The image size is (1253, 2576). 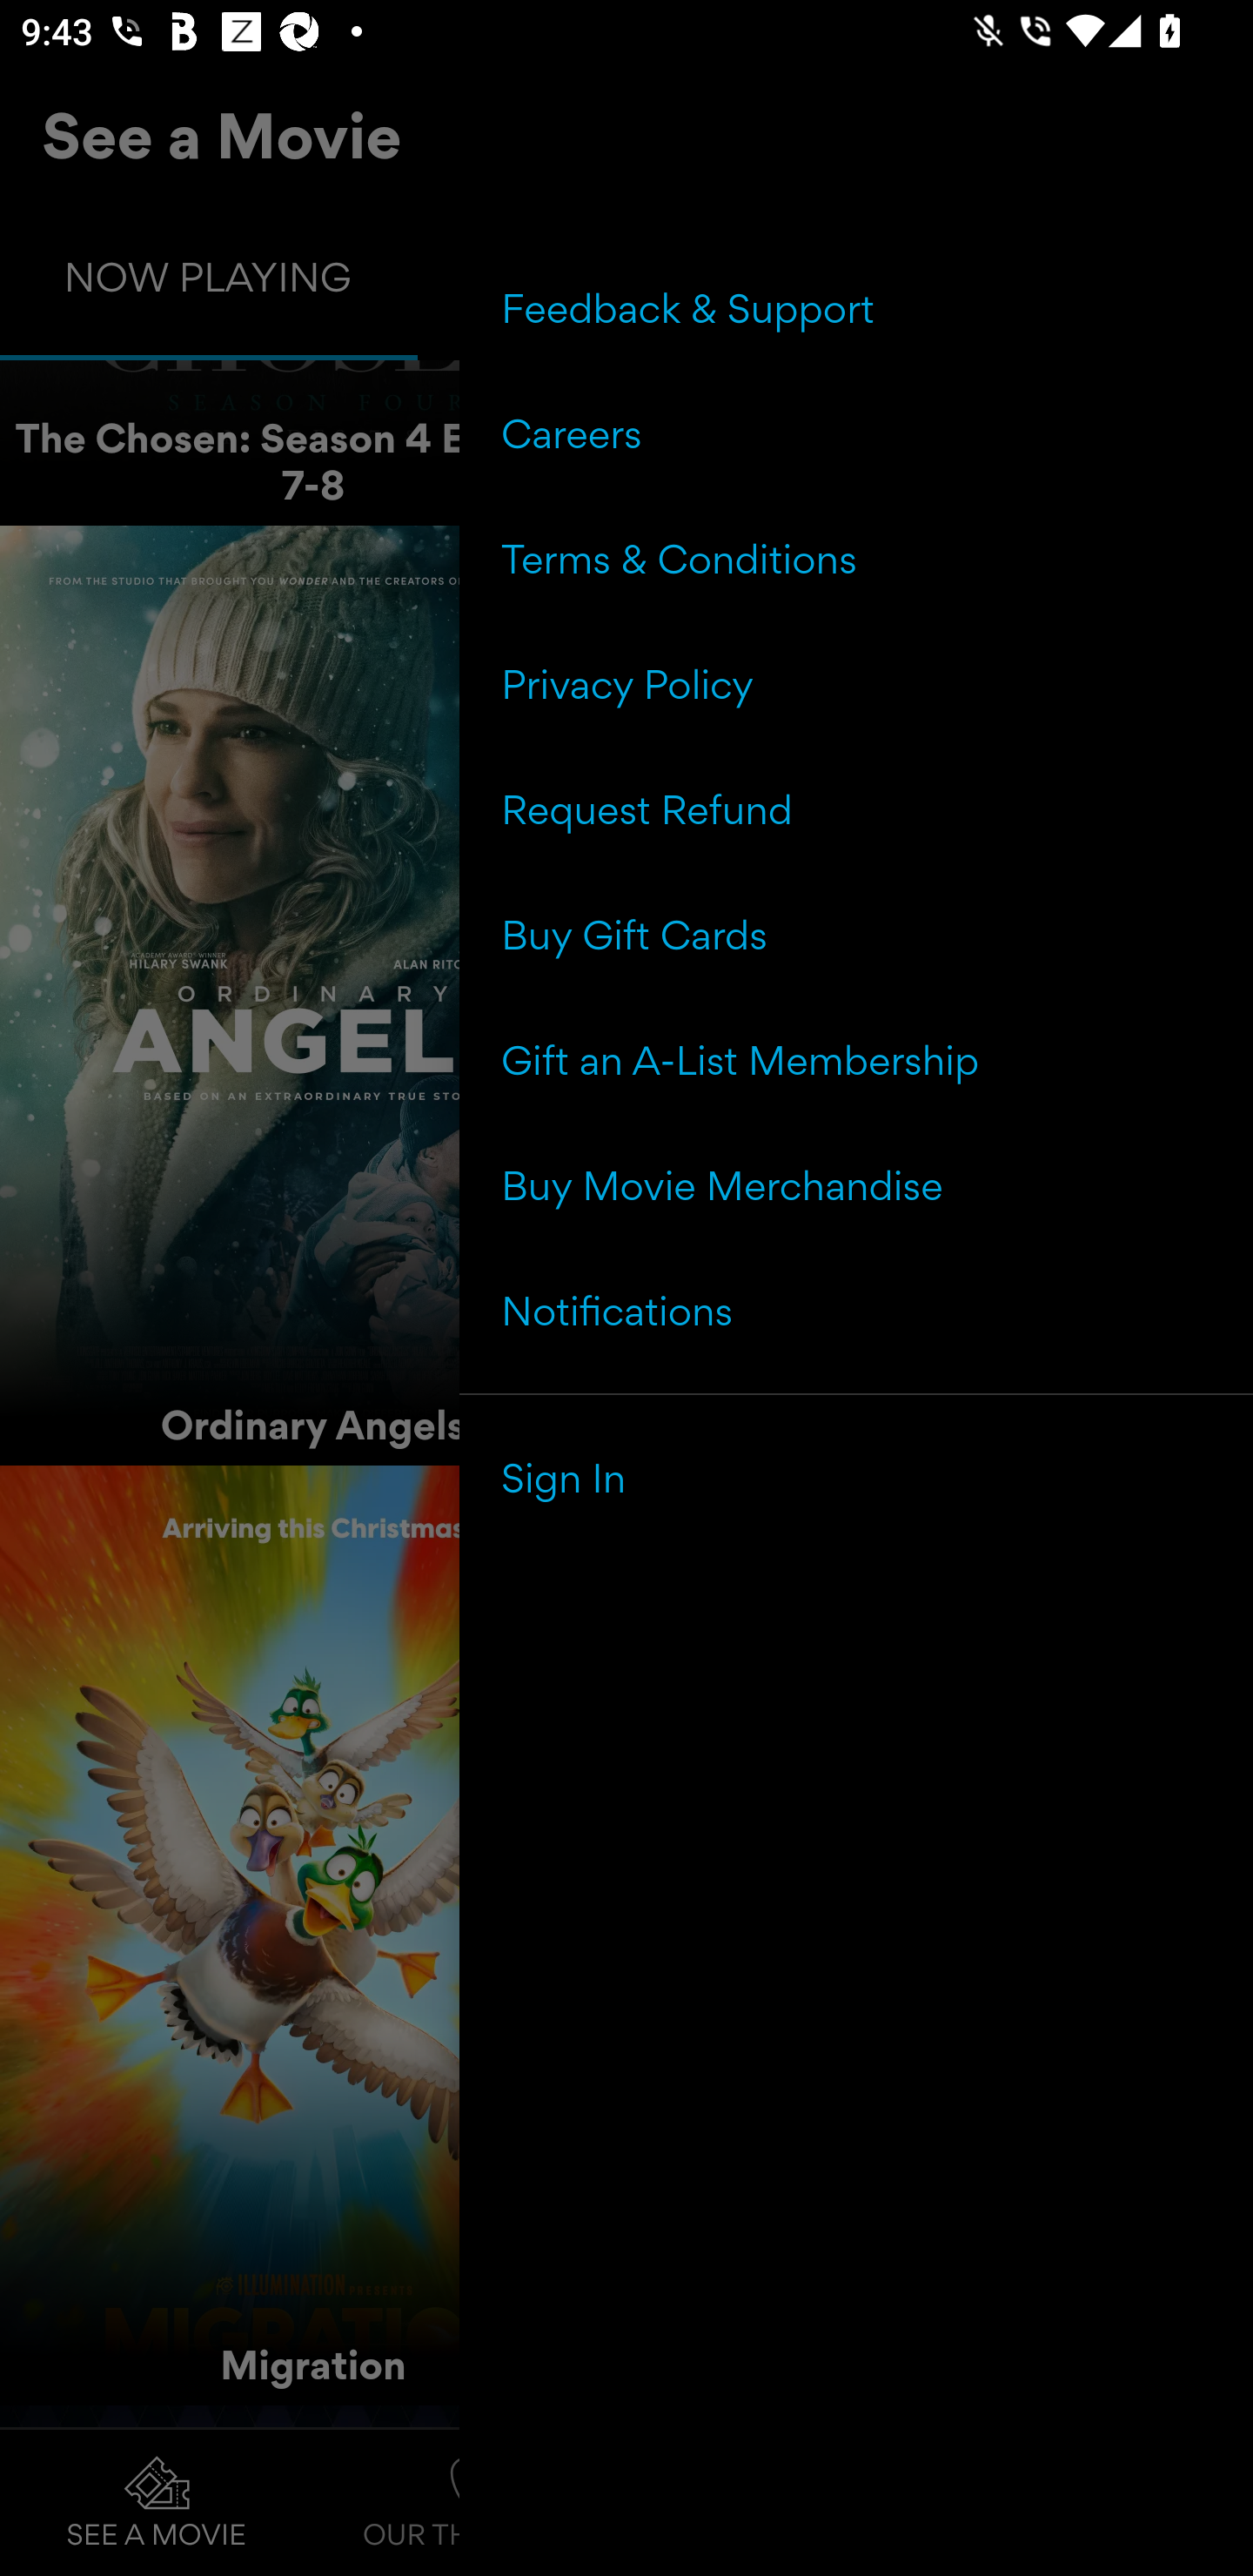 I want to click on Gift an A-List Membership, so click(x=856, y=1060).